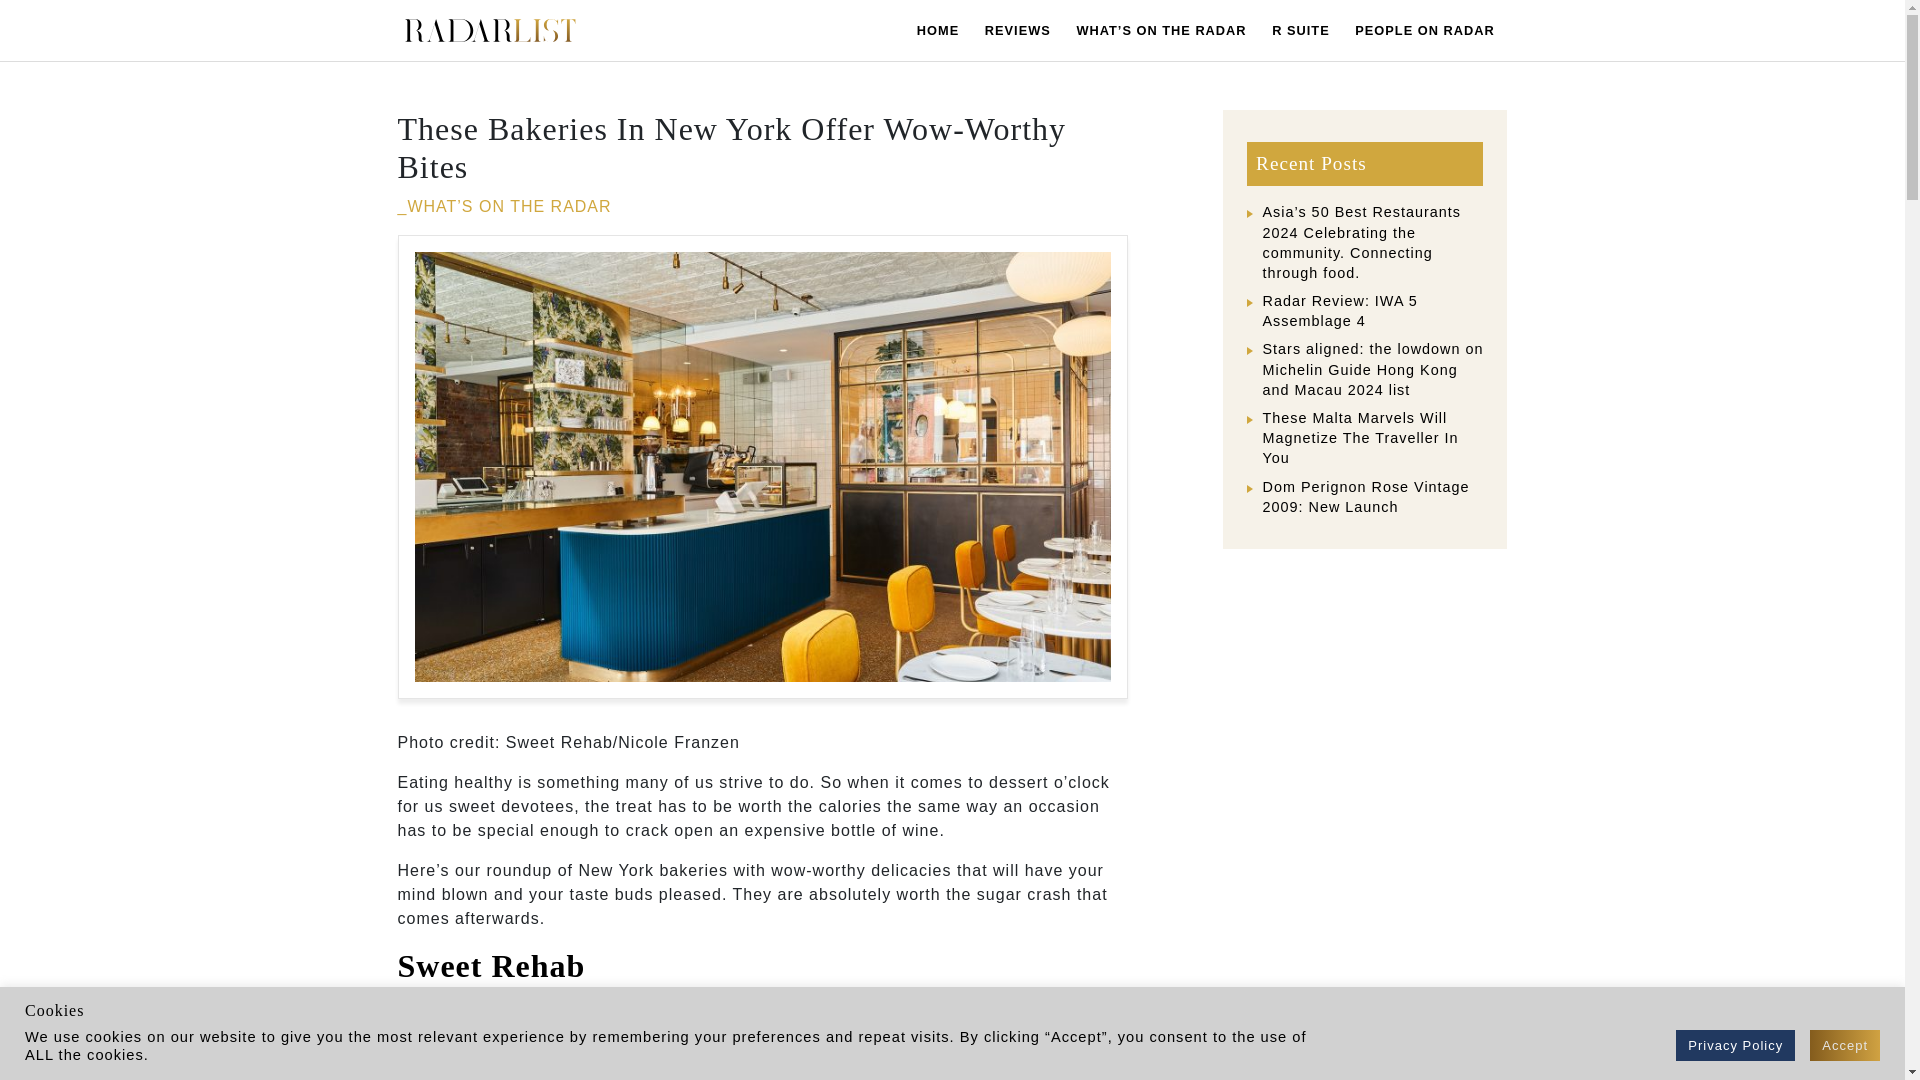 The height and width of the screenshot is (1080, 1920). What do you see at coordinates (491, 966) in the screenshot?
I see `Sweet Rehab` at bounding box center [491, 966].